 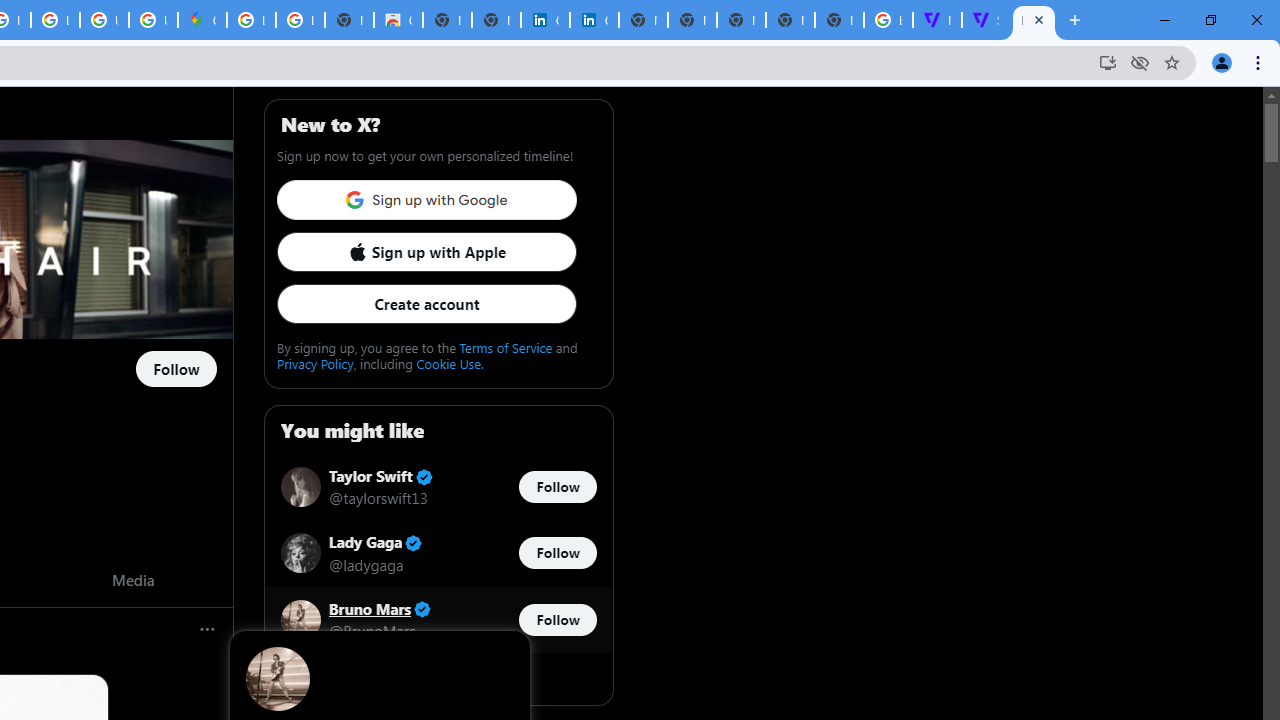 I want to click on Cookie Use., so click(x=450, y=363).